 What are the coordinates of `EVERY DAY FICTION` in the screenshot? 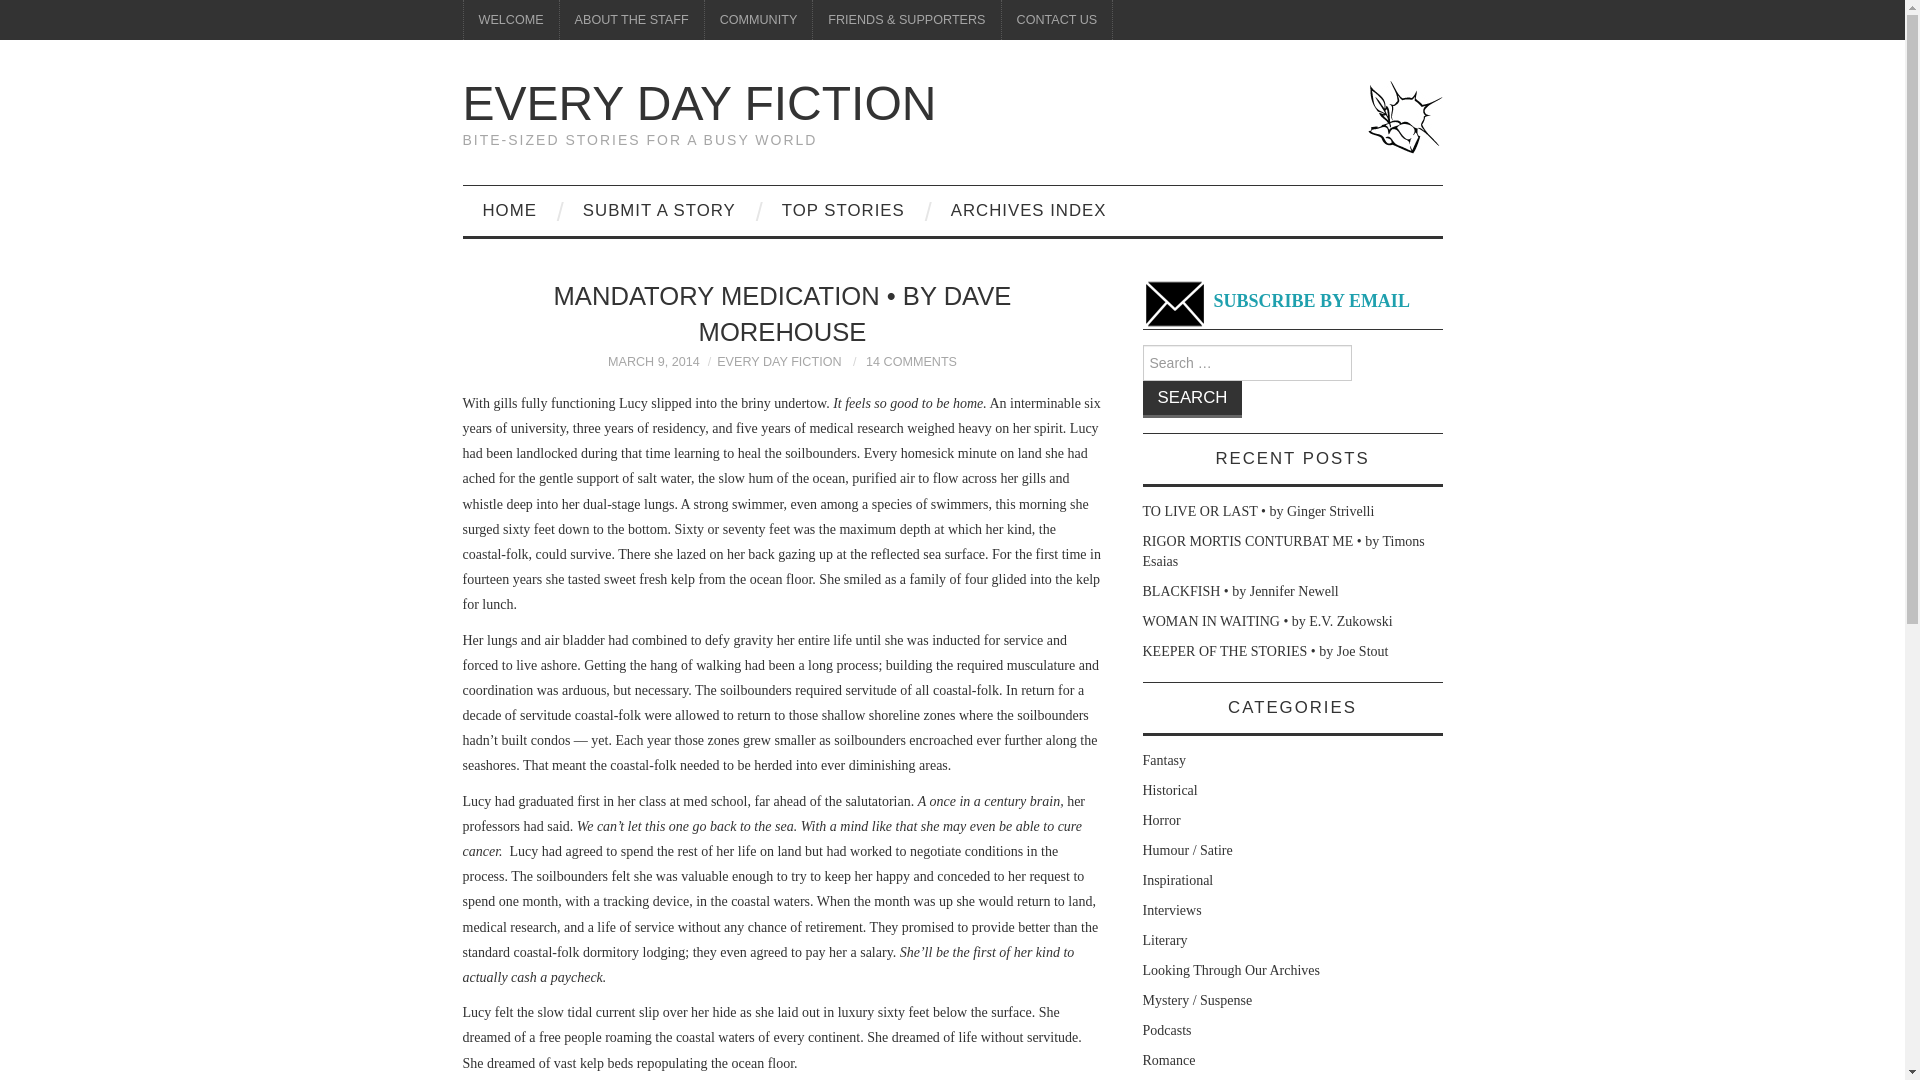 It's located at (778, 362).